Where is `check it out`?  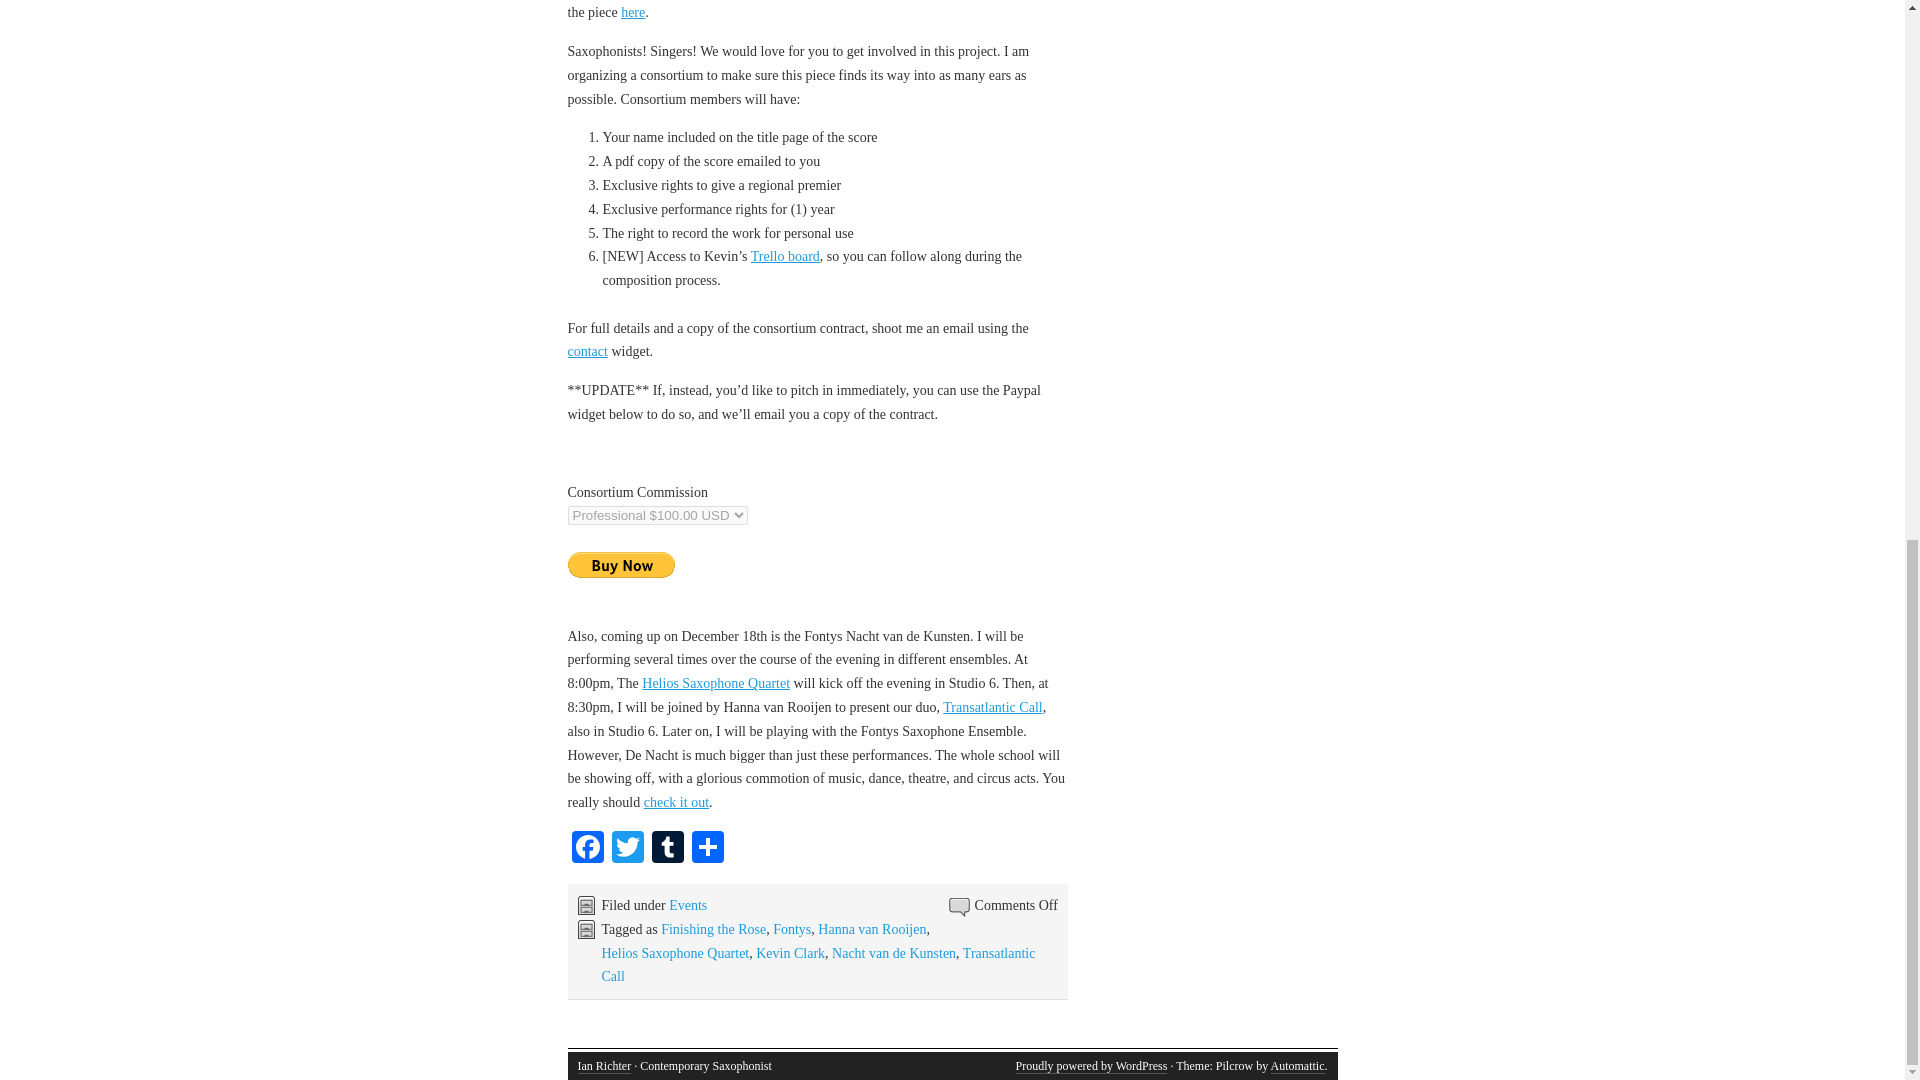 check it out is located at coordinates (676, 802).